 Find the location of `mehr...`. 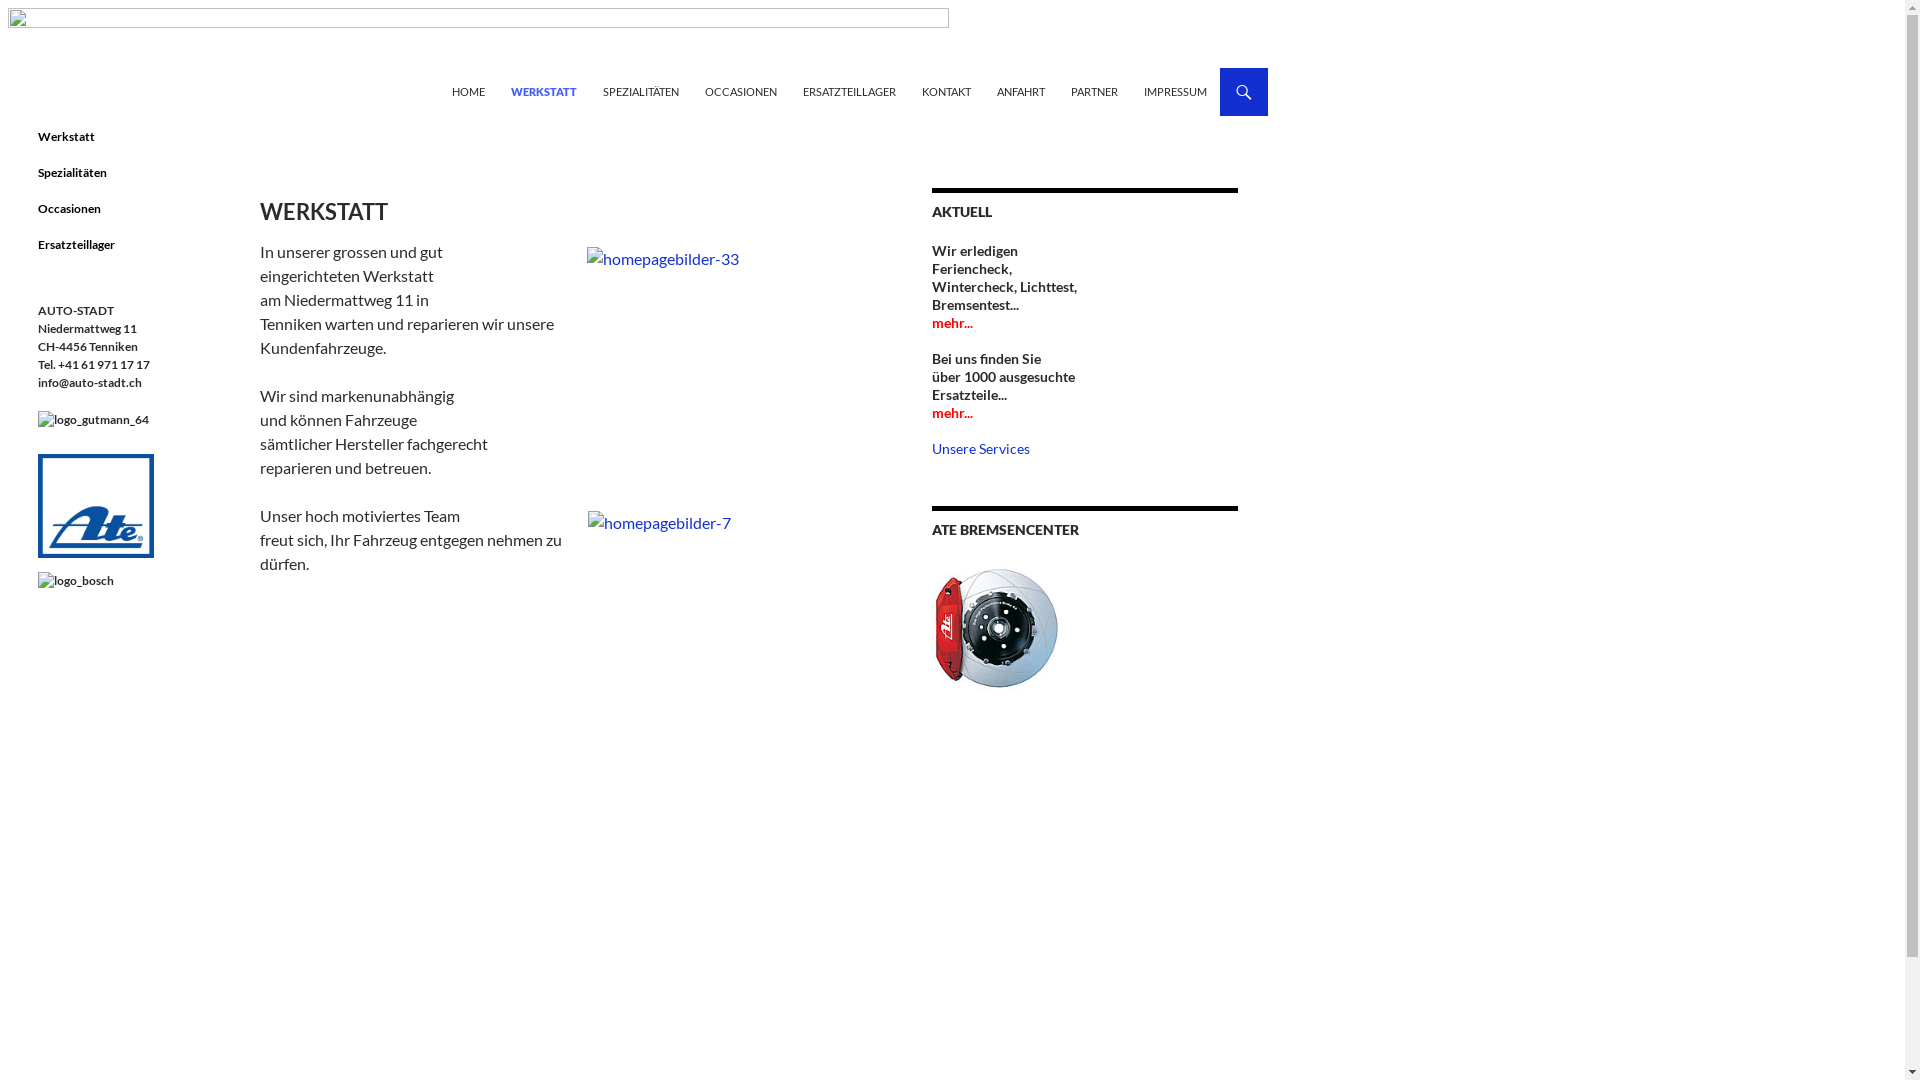

mehr... is located at coordinates (952, 322).